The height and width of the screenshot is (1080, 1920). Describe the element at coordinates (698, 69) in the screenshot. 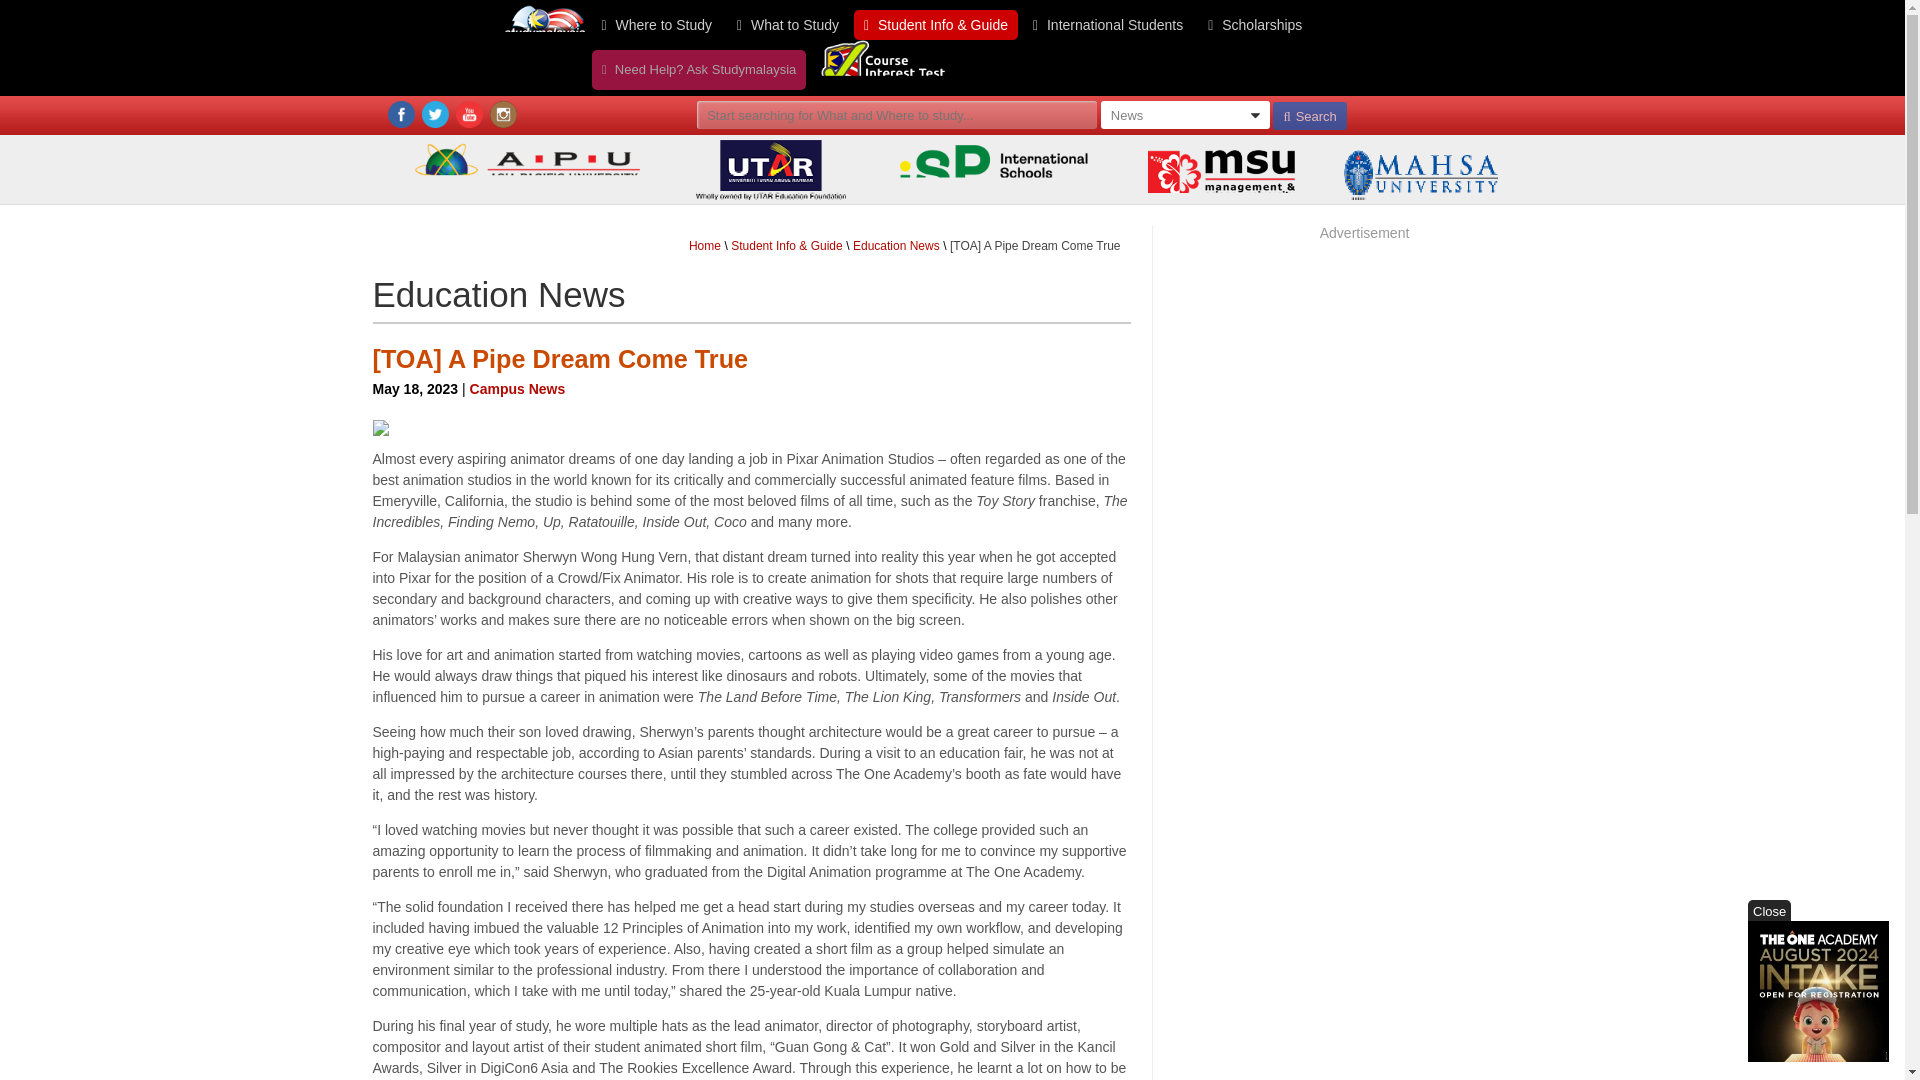

I see `Need Help? Ask Studymalaysia` at that location.